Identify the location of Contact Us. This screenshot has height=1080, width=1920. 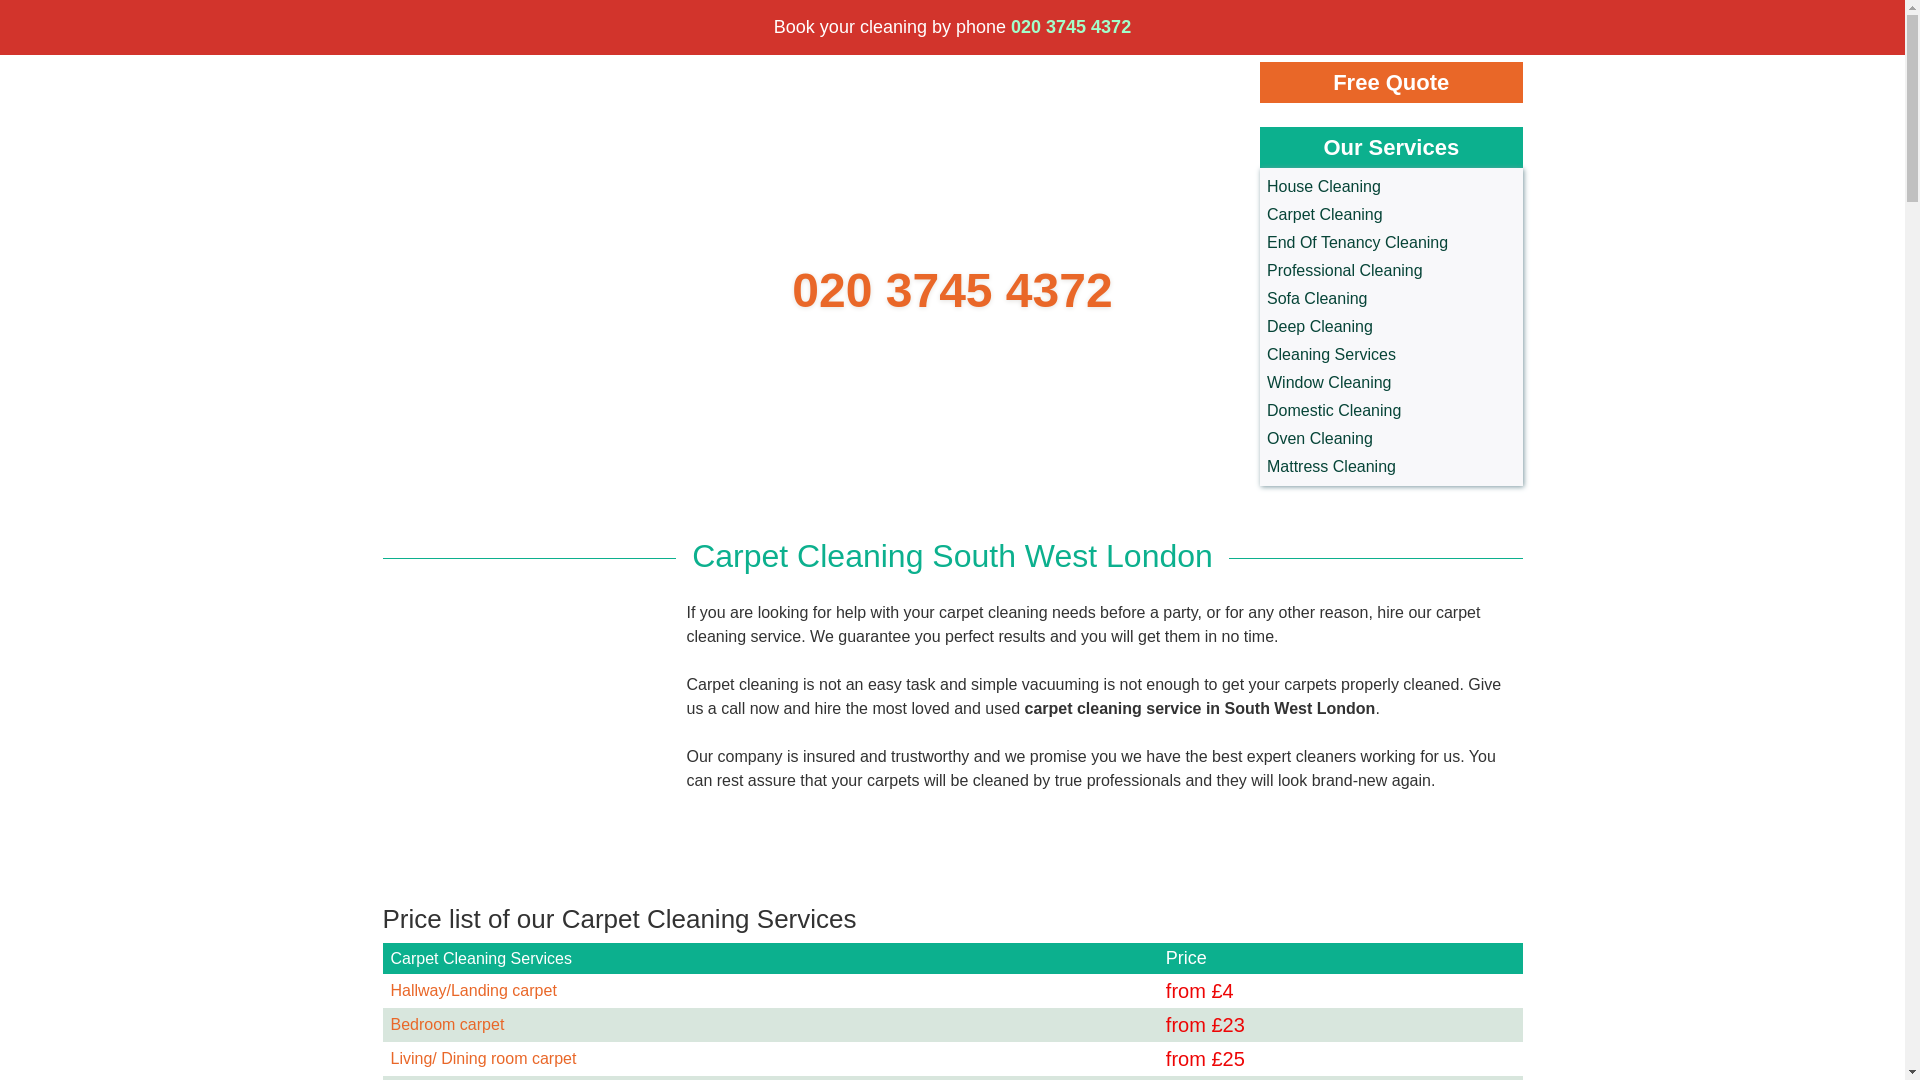
(692, 21).